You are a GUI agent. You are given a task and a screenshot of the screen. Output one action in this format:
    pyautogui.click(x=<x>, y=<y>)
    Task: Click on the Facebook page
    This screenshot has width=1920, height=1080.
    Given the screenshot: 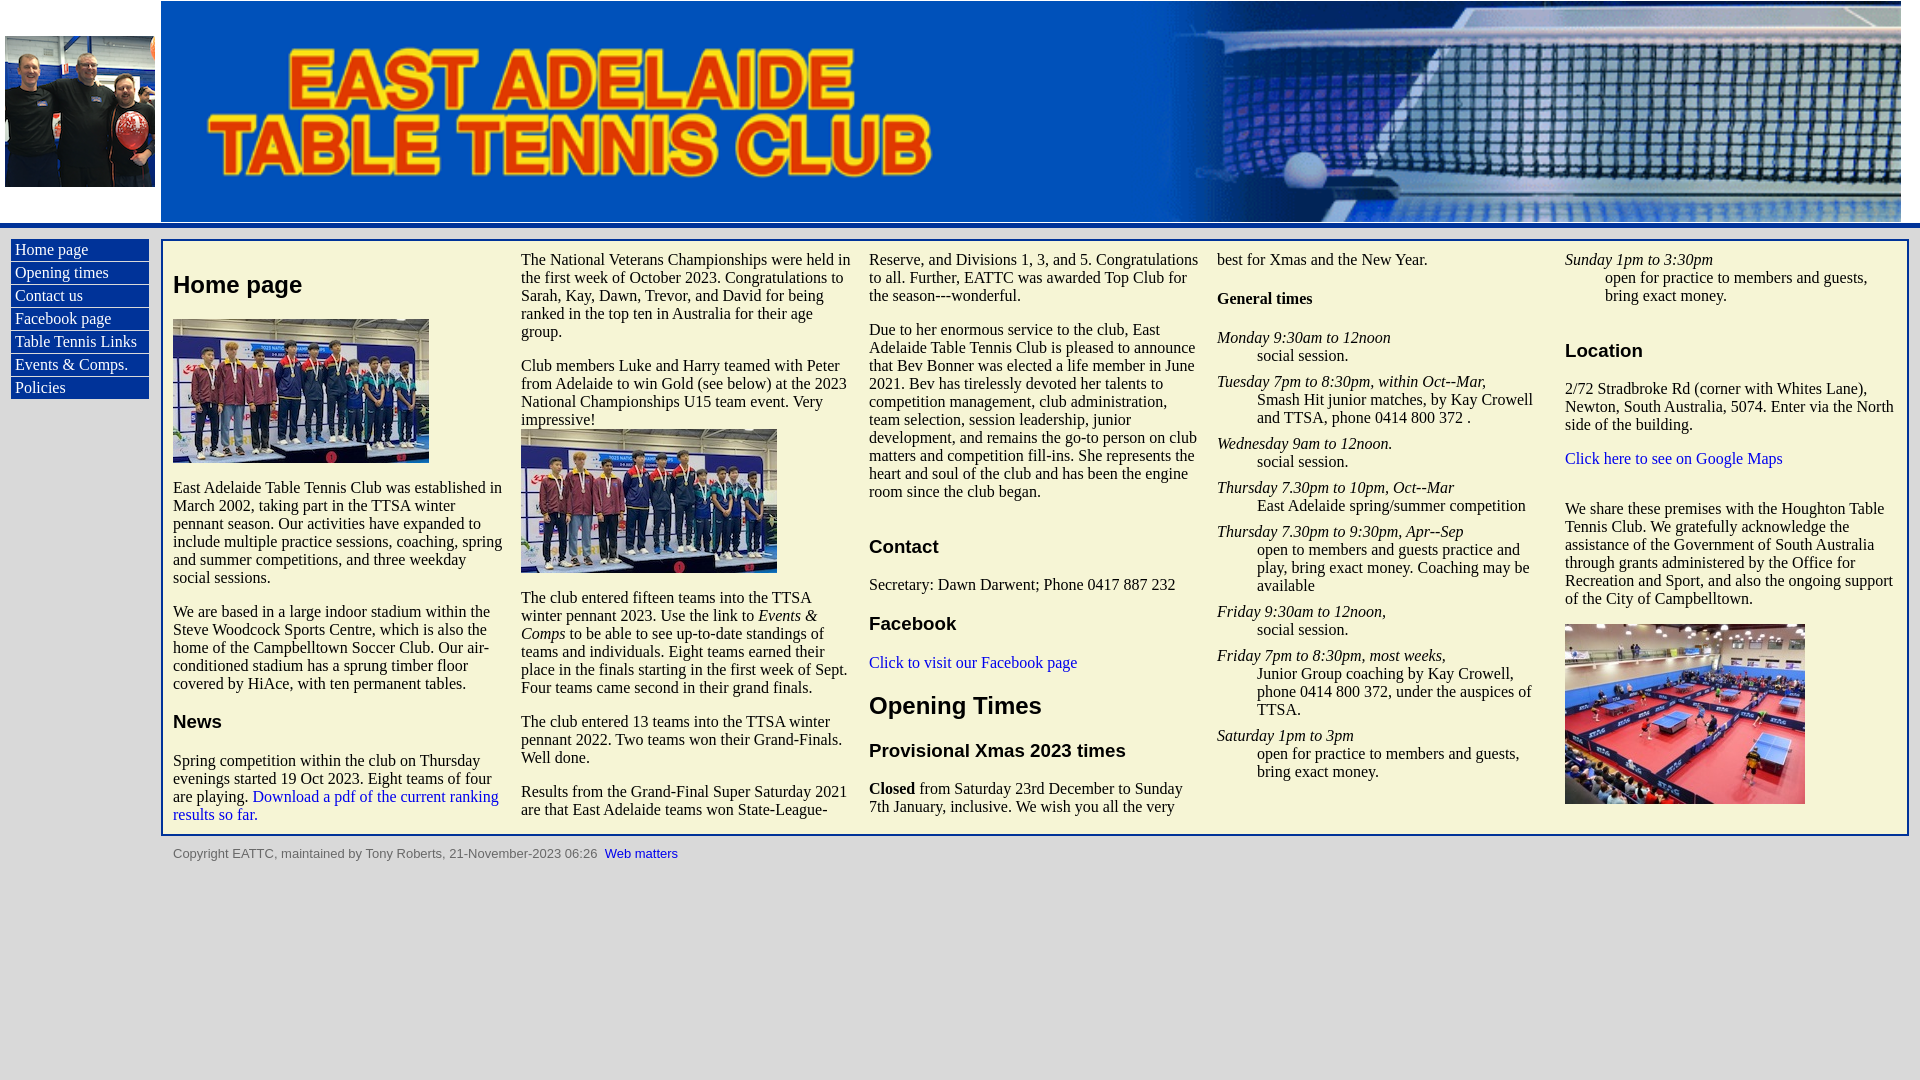 What is the action you would take?
    pyautogui.click(x=80, y=319)
    